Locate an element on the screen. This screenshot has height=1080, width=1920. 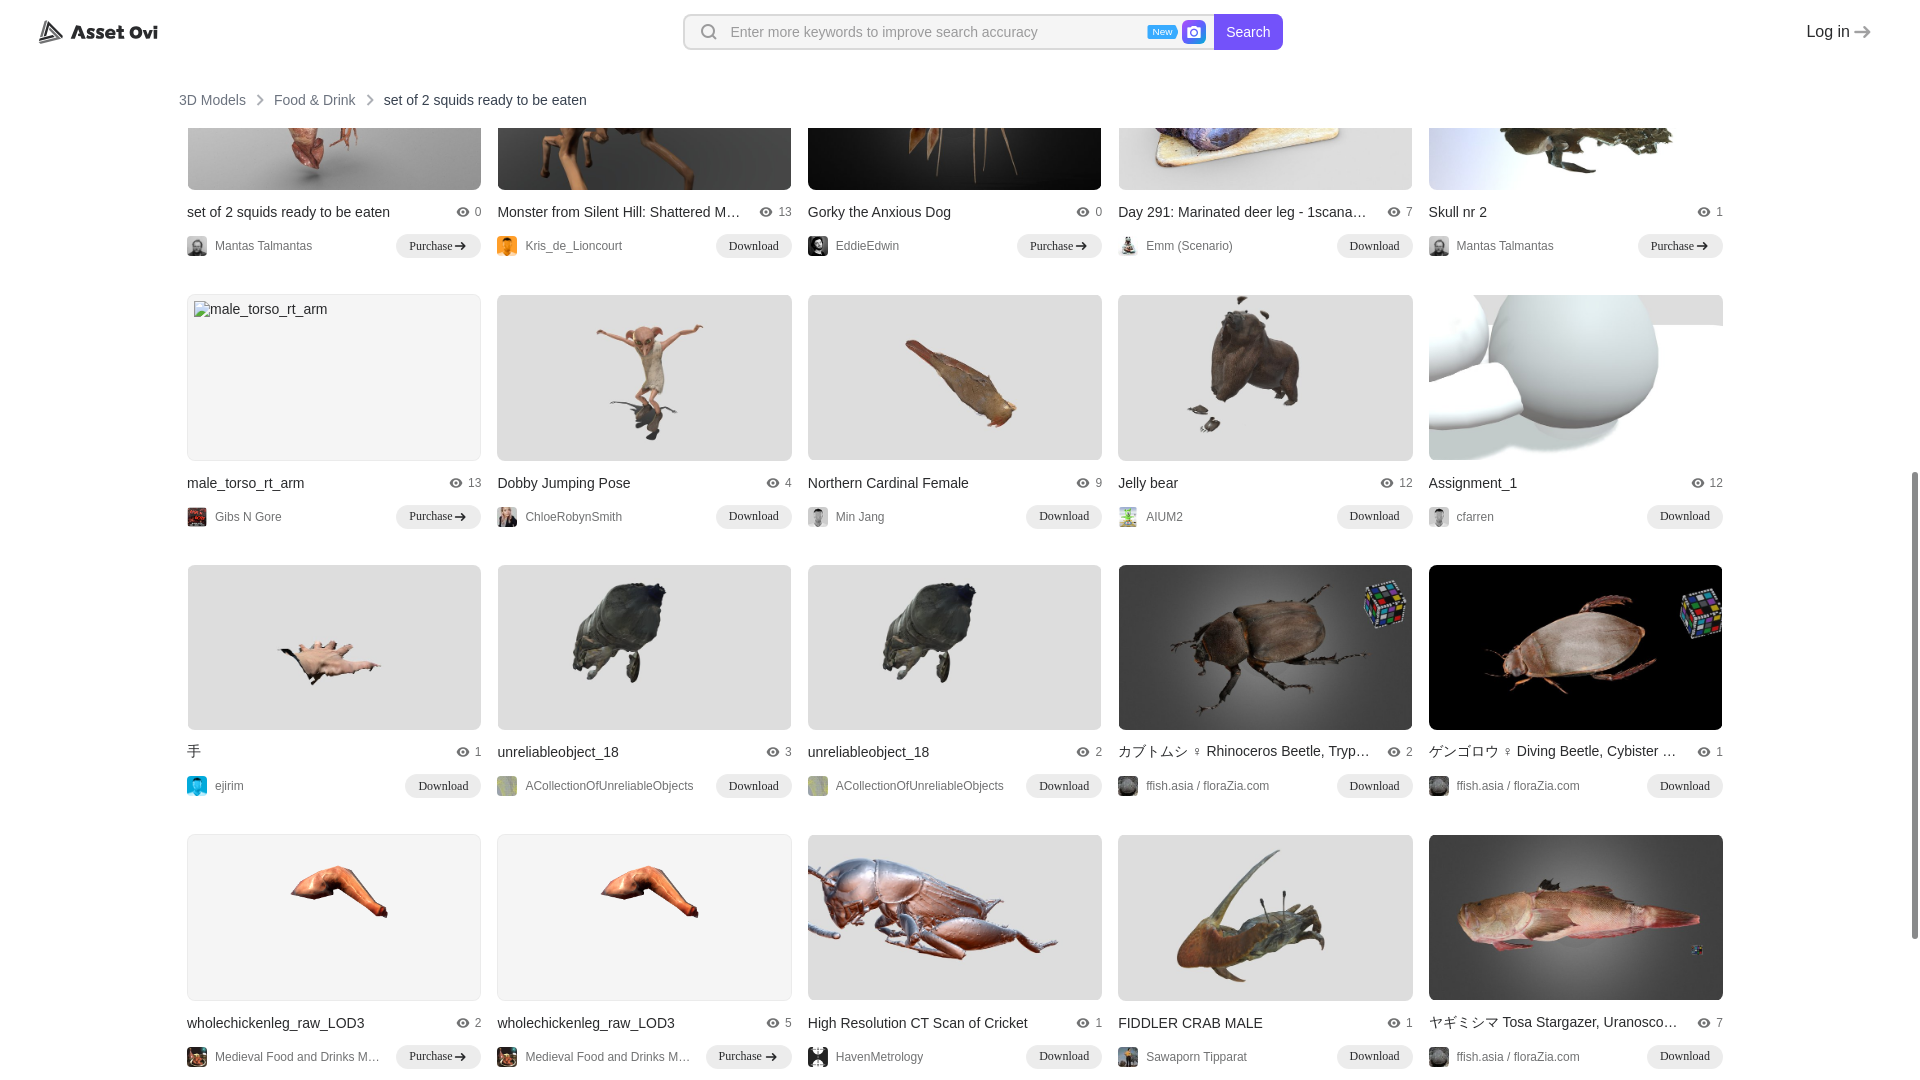
Gibs N Gore is located at coordinates (234, 516).